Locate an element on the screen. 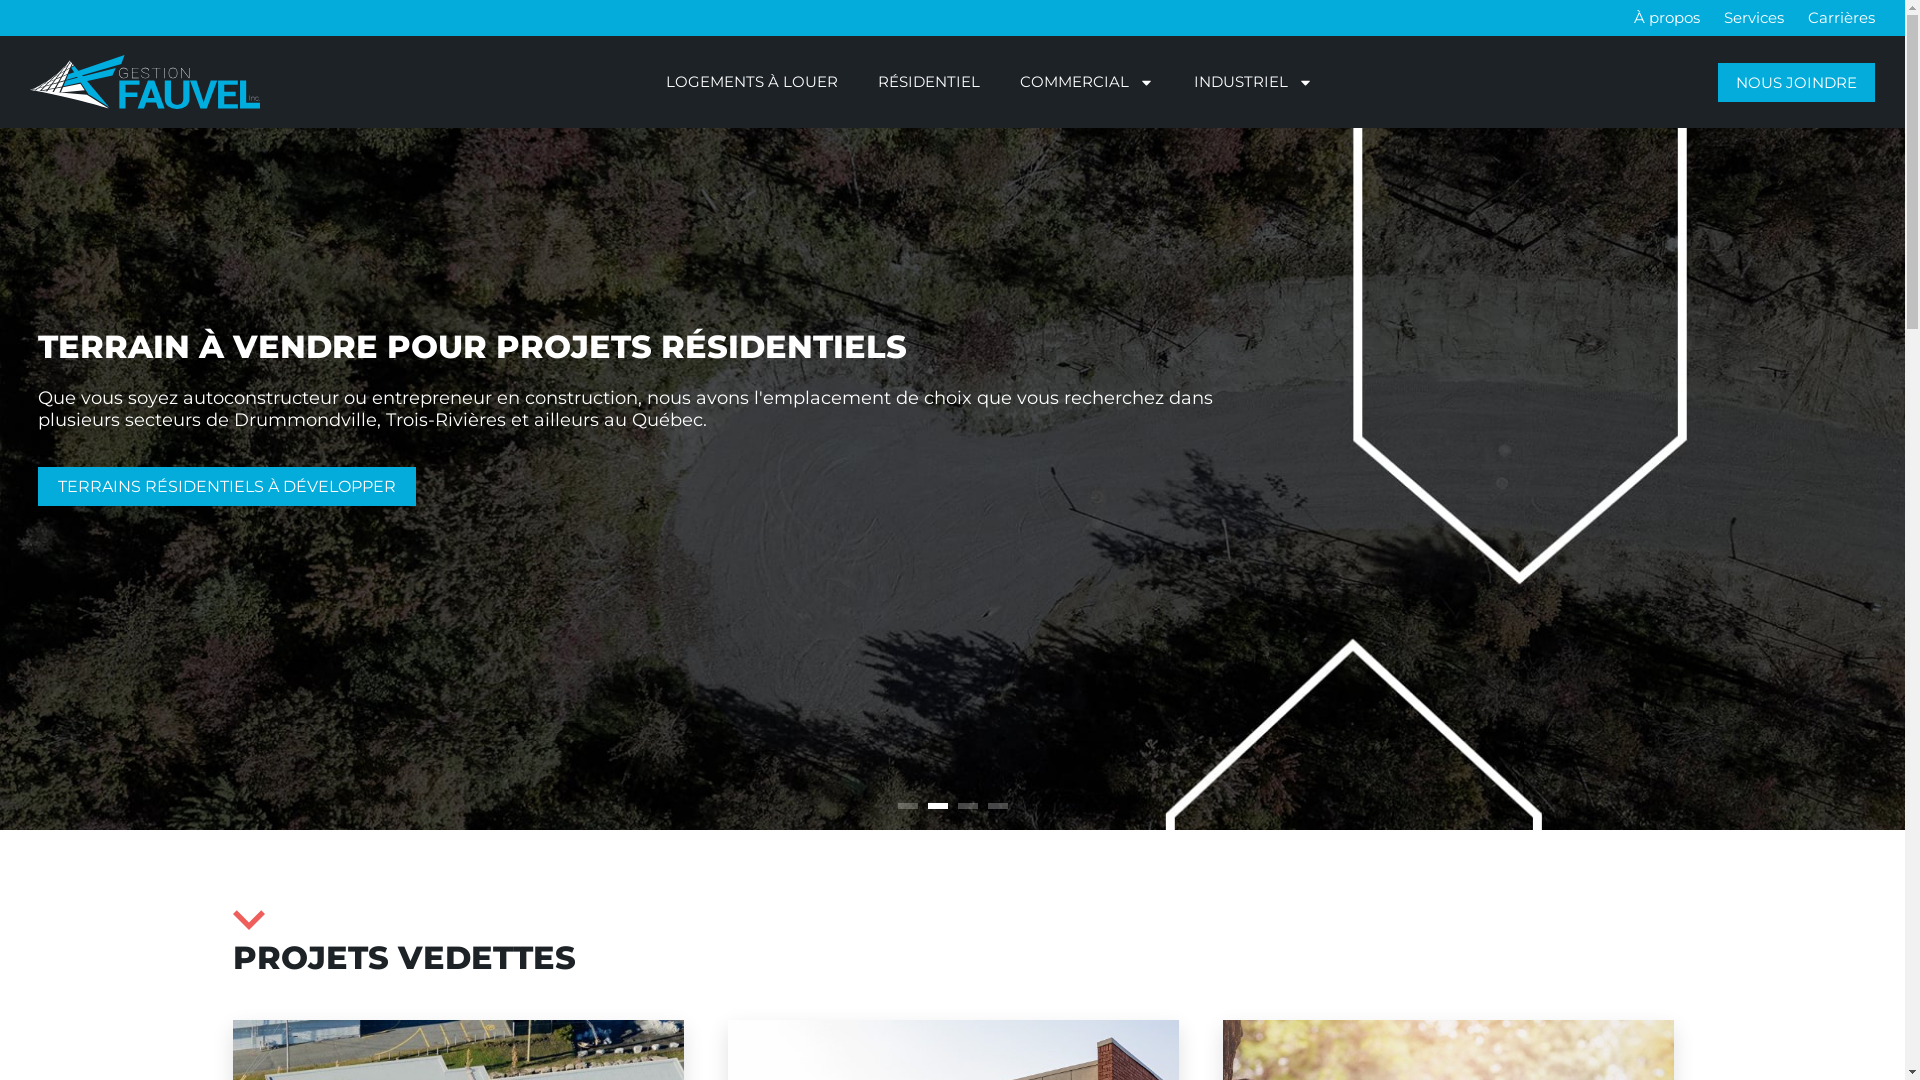 The width and height of the screenshot is (1920, 1080). COMMERCIAL is located at coordinates (1087, 82).